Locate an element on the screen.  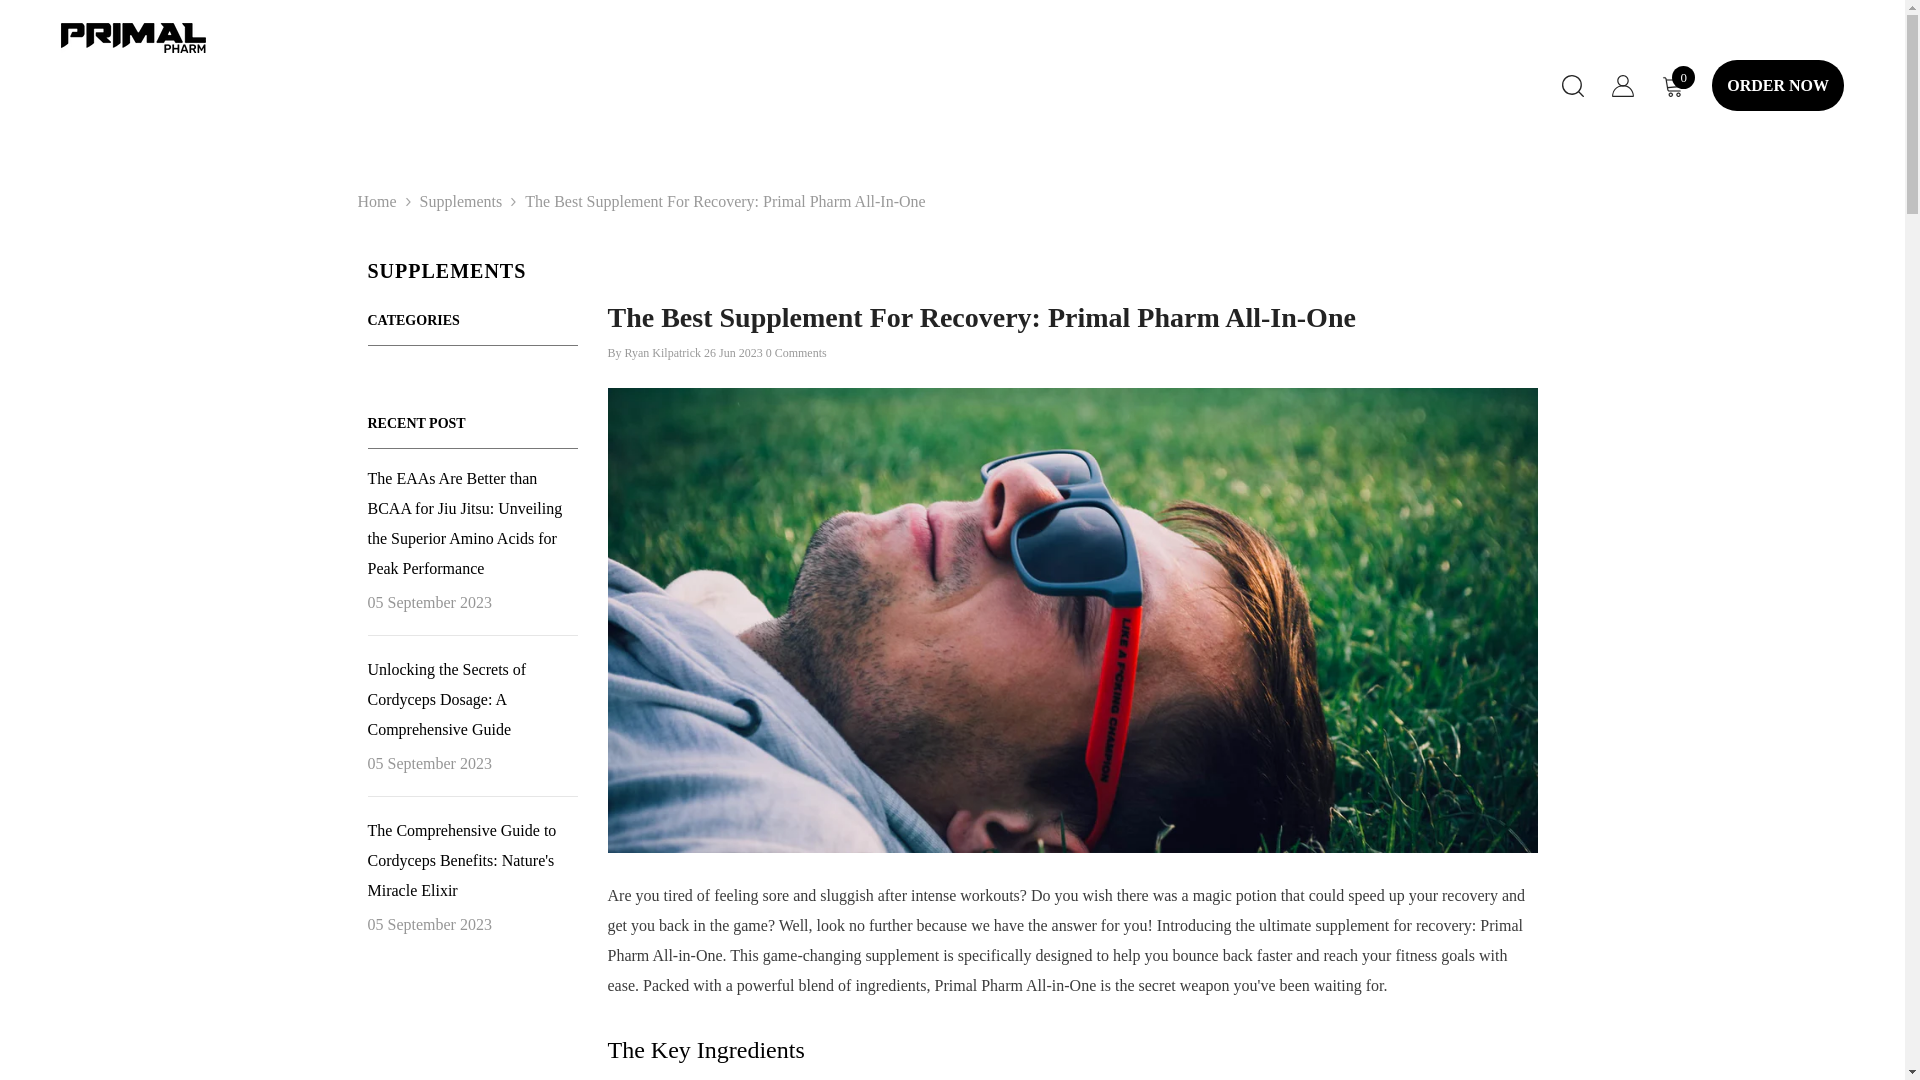
0 Comments is located at coordinates (796, 352).